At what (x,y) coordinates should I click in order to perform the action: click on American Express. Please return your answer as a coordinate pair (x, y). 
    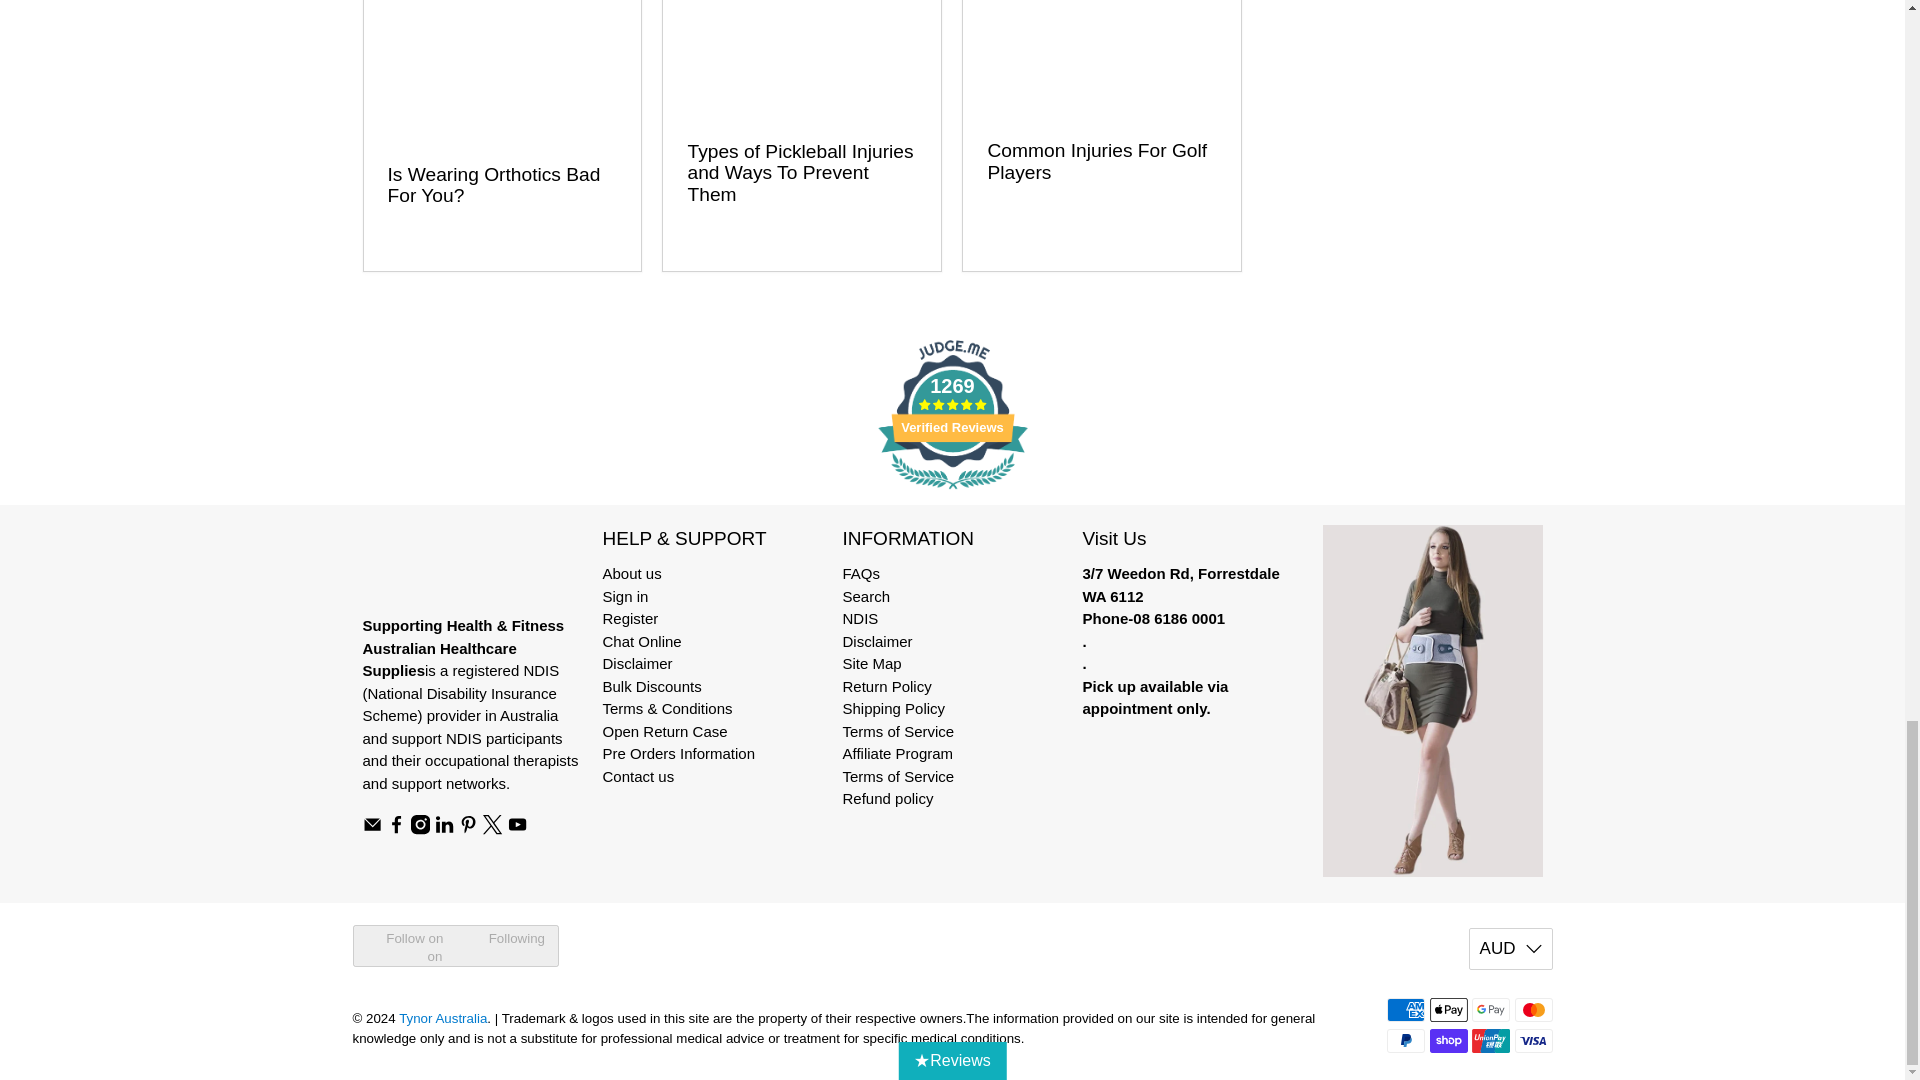
    Looking at the image, I should click on (1405, 1009).